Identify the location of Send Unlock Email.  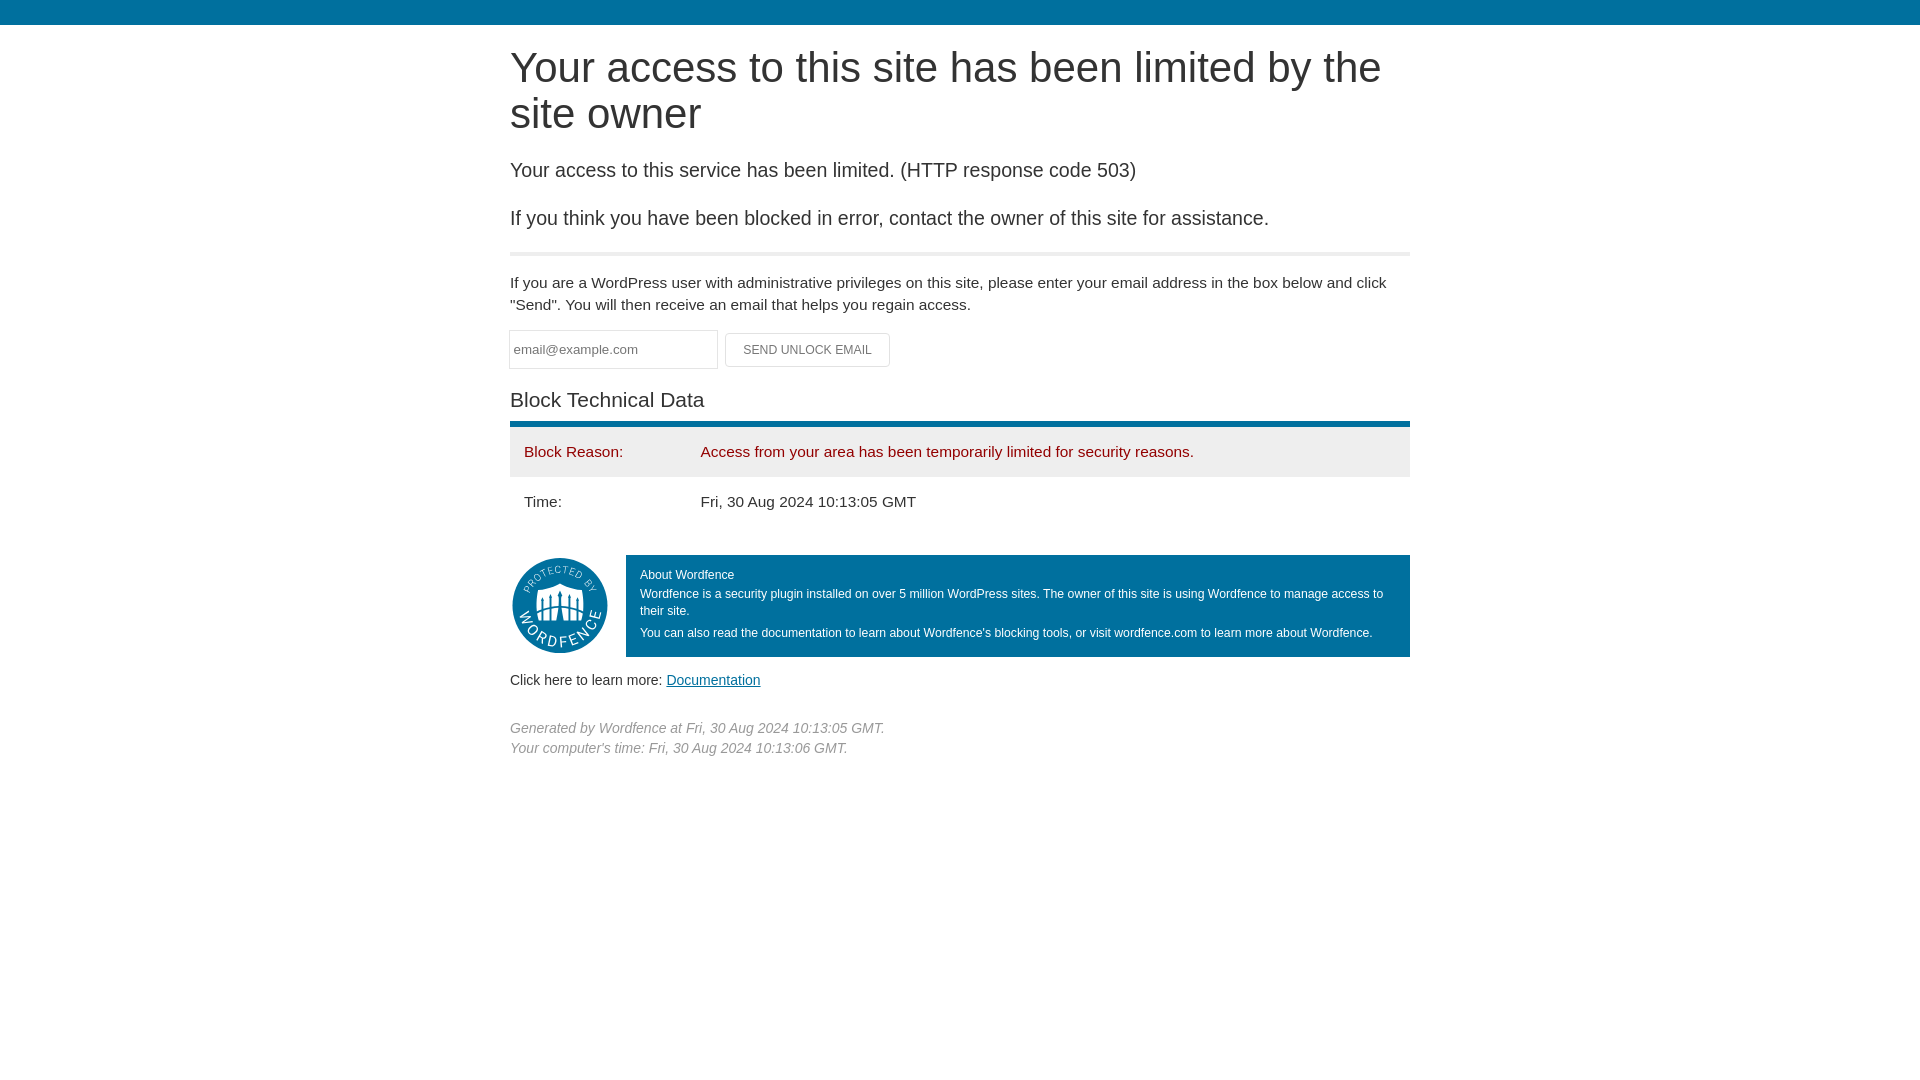
(808, 350).